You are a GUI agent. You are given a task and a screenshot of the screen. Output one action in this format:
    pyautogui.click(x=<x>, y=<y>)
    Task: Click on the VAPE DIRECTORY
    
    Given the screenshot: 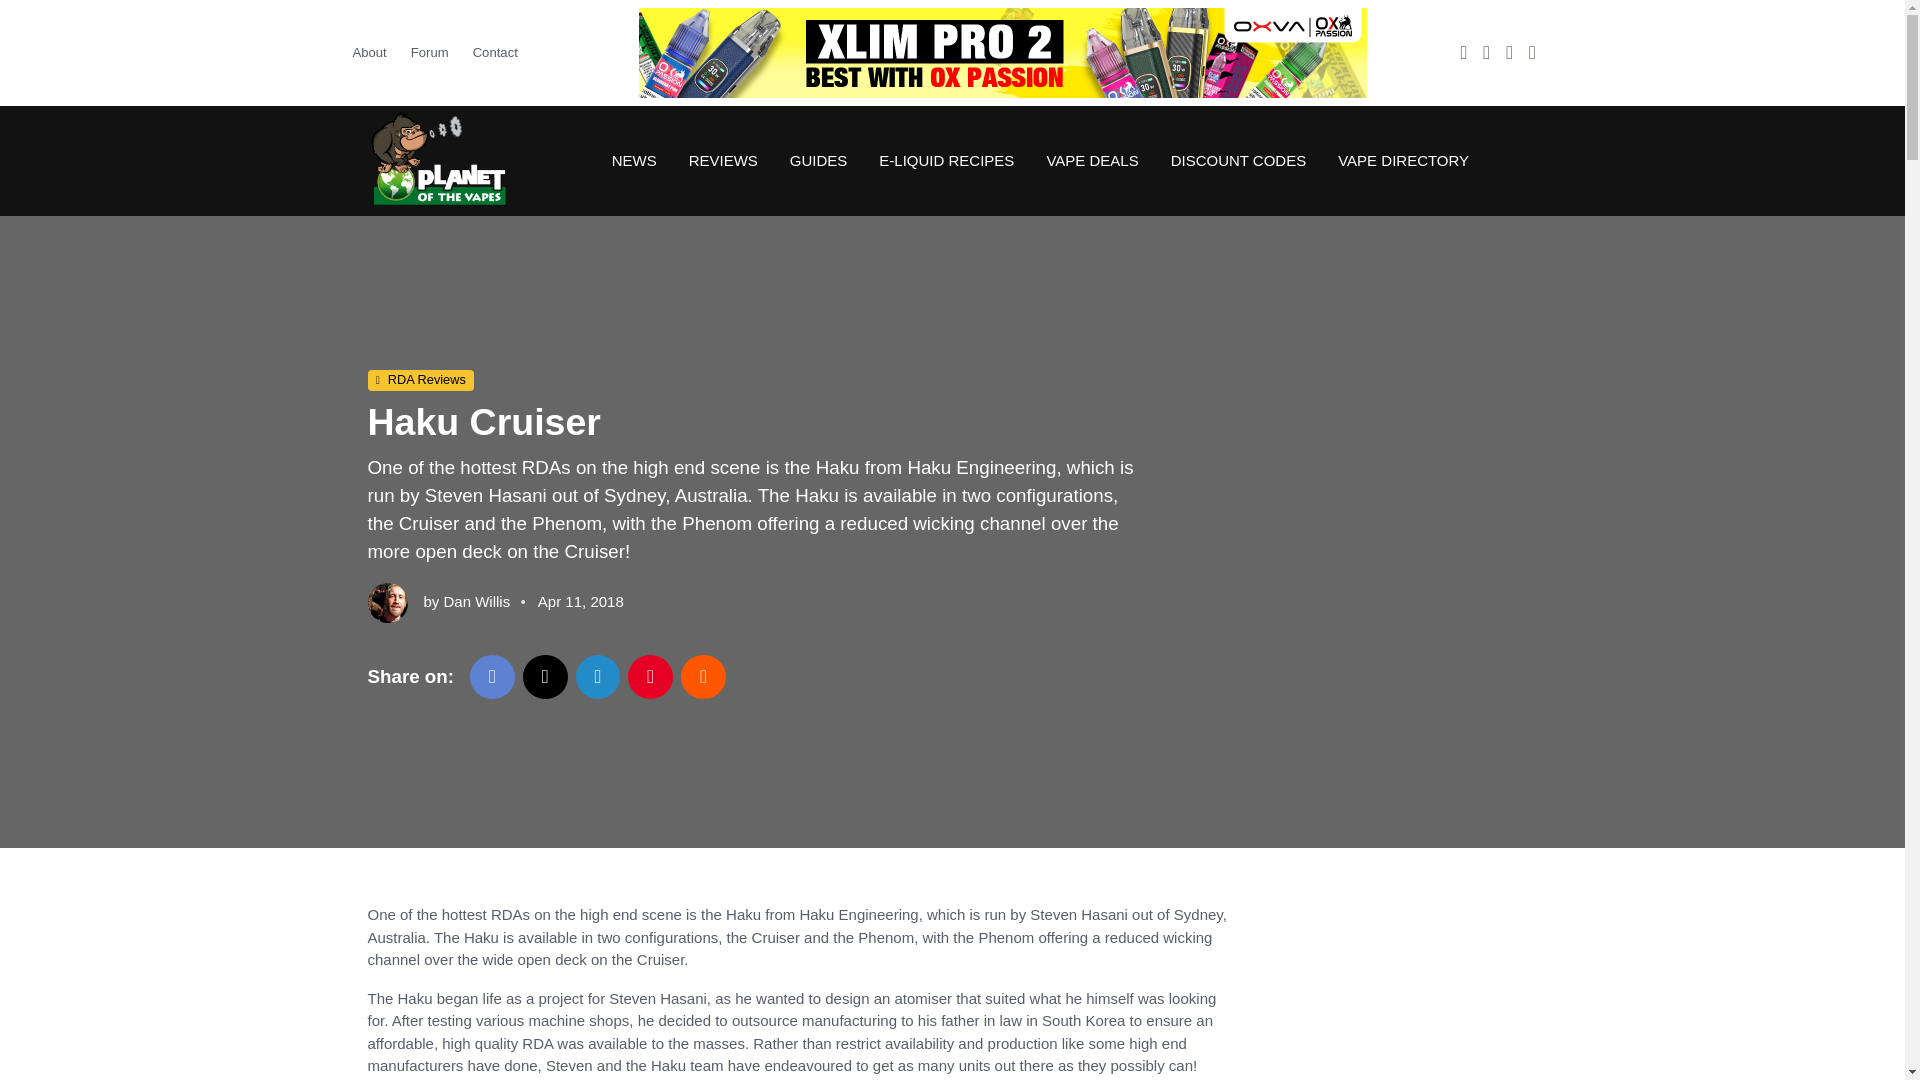 What is the action you would take?
    pyautogui.click(x=1395, y=160)
    